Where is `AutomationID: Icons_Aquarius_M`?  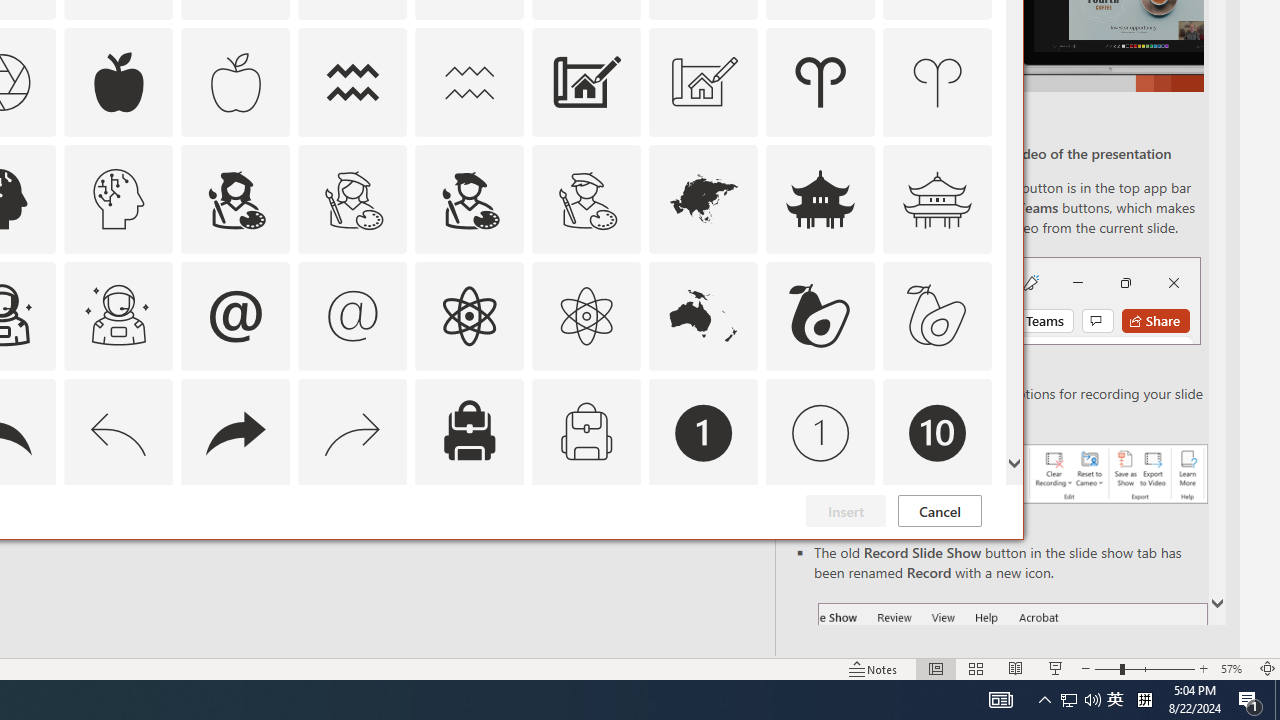
AutomationID: Icons_Aquarius_M is located at coordinates (469, 82).